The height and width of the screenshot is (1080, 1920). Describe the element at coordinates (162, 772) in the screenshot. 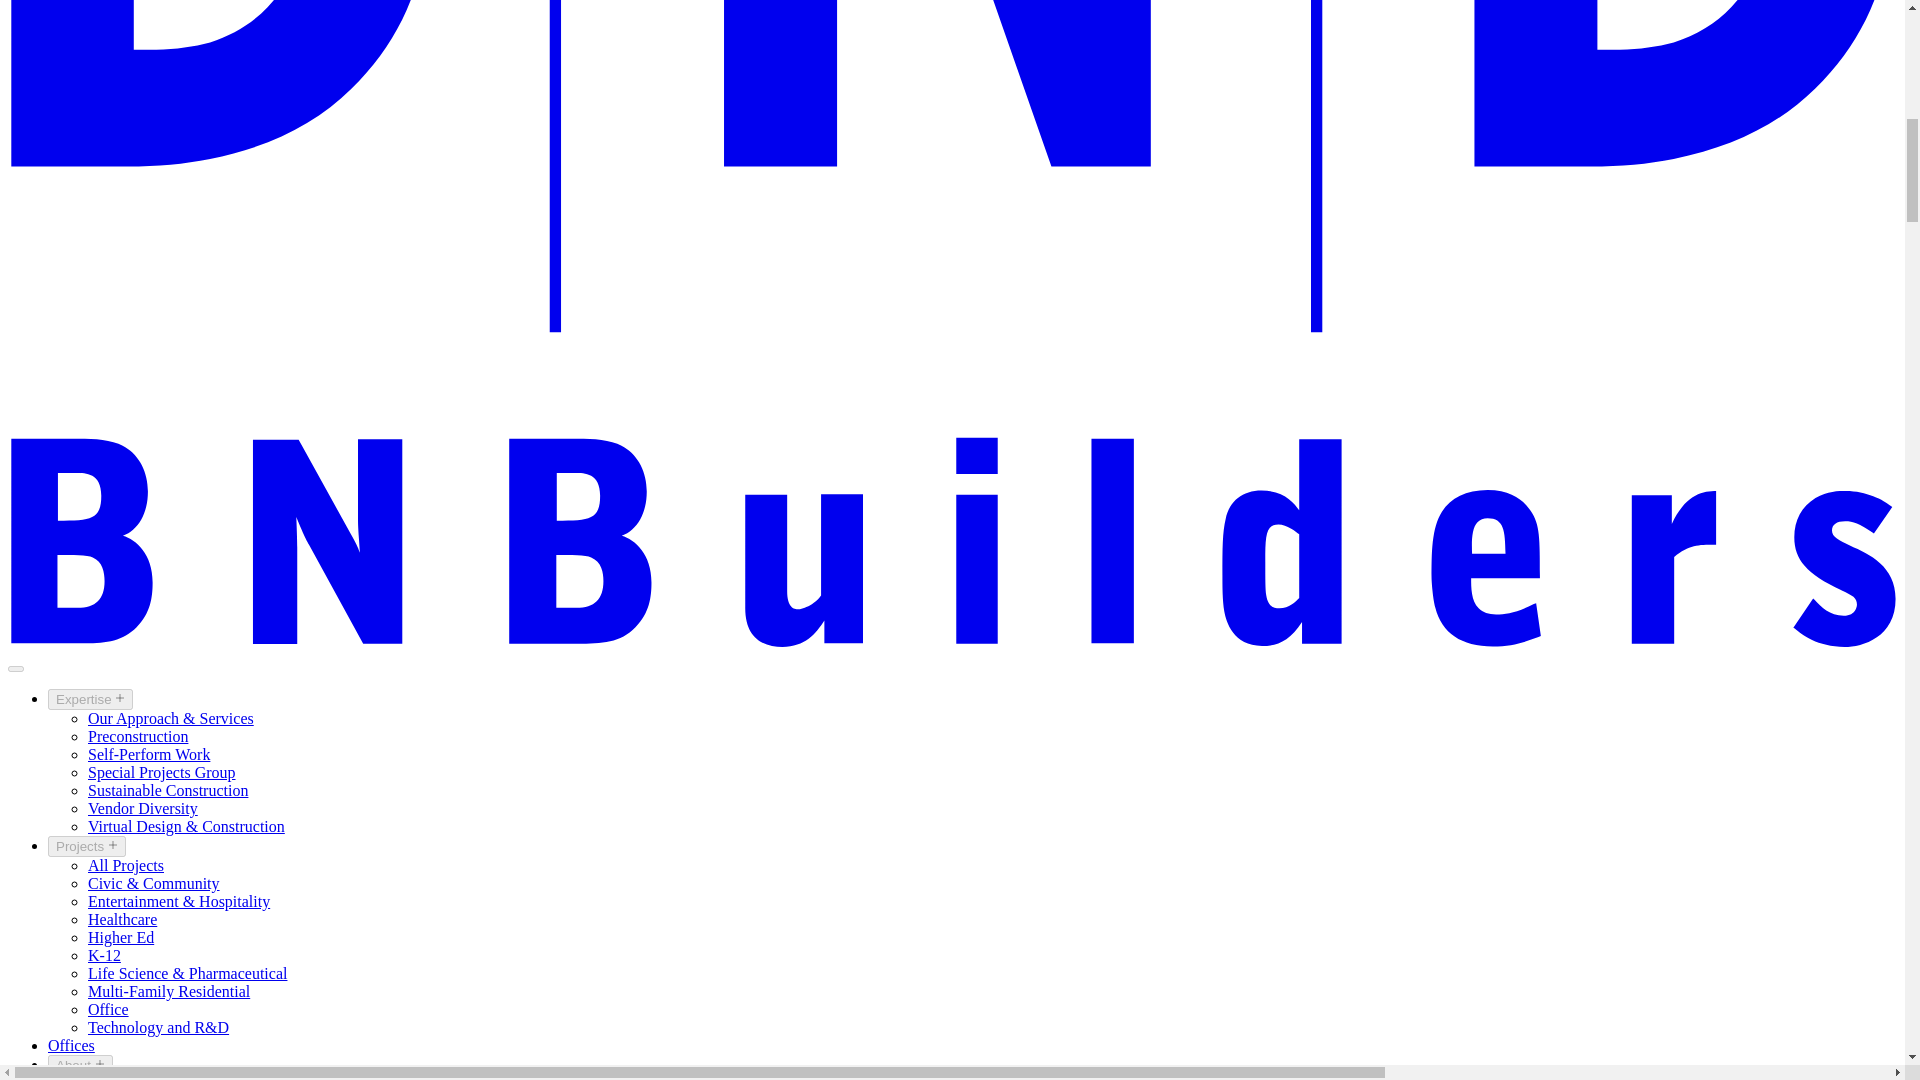

I see `Special Projects Group` at that location.